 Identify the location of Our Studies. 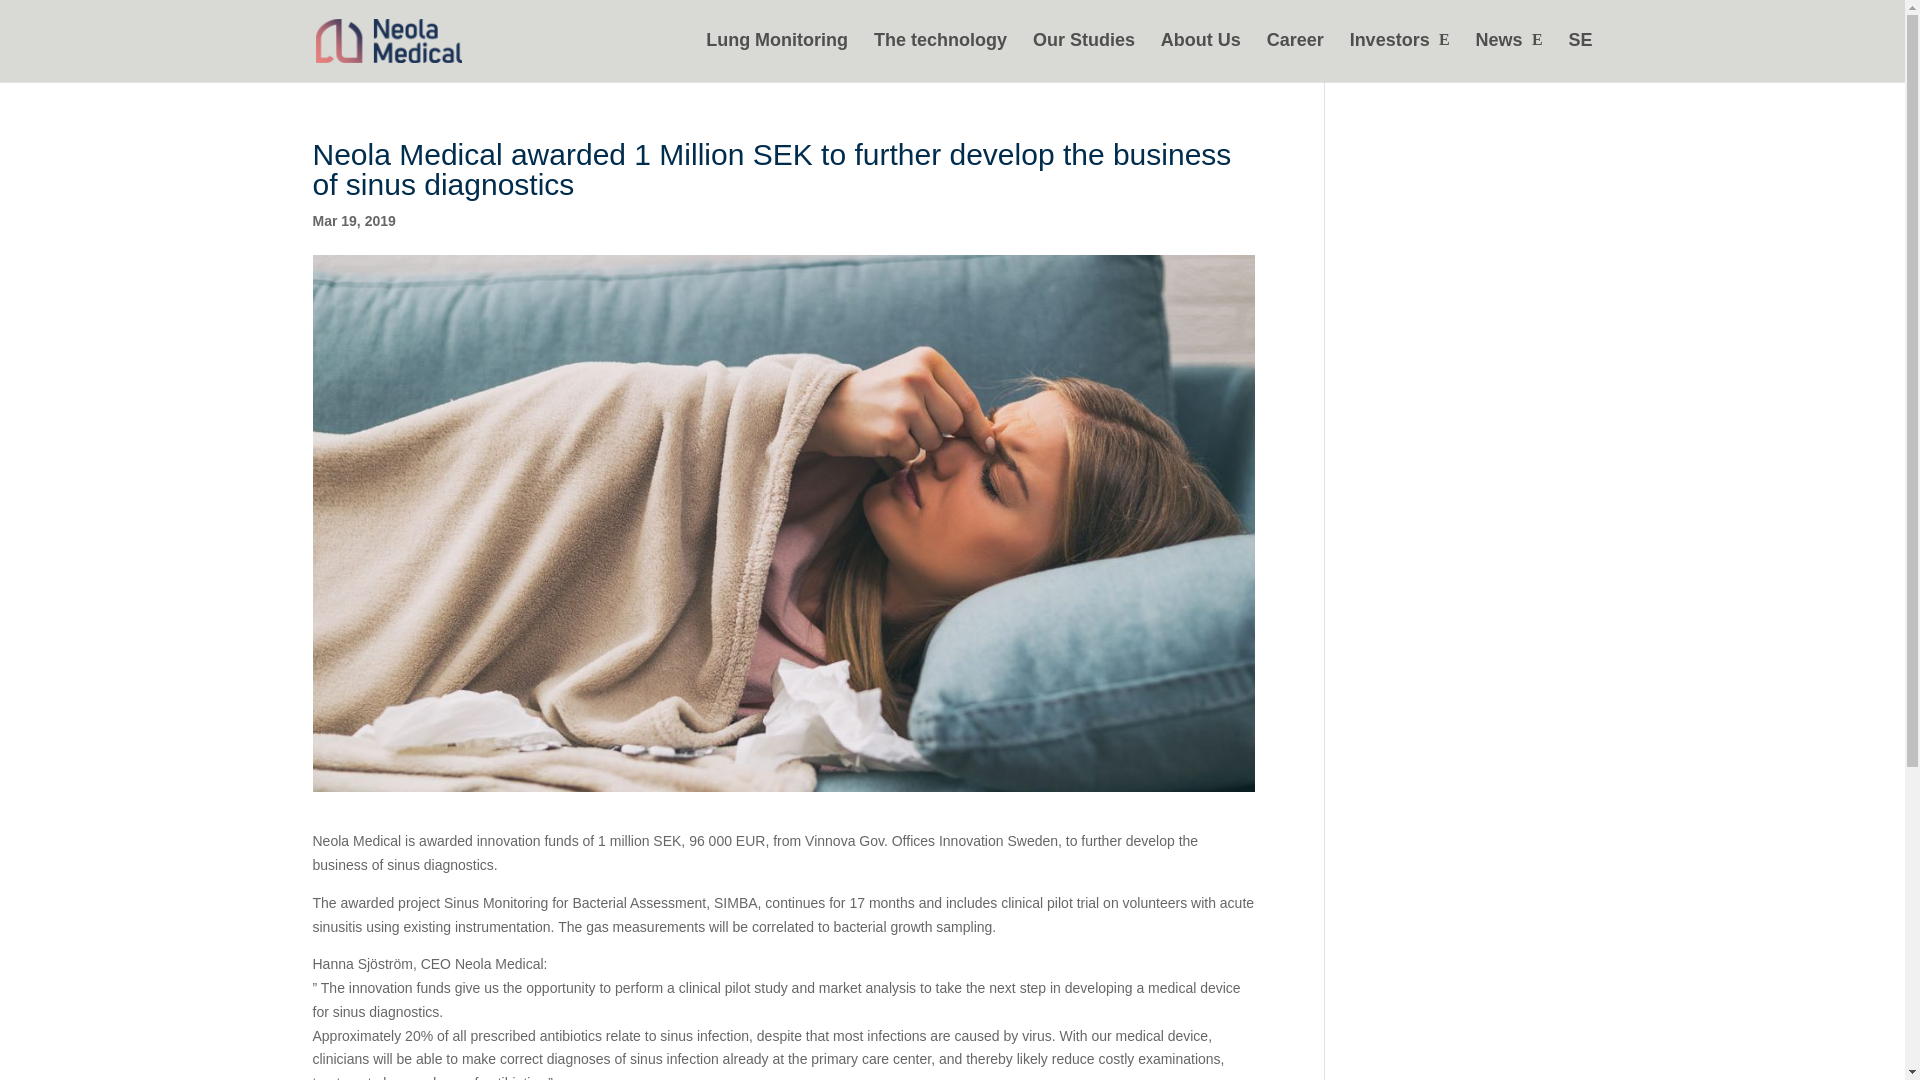
(1083, 56).